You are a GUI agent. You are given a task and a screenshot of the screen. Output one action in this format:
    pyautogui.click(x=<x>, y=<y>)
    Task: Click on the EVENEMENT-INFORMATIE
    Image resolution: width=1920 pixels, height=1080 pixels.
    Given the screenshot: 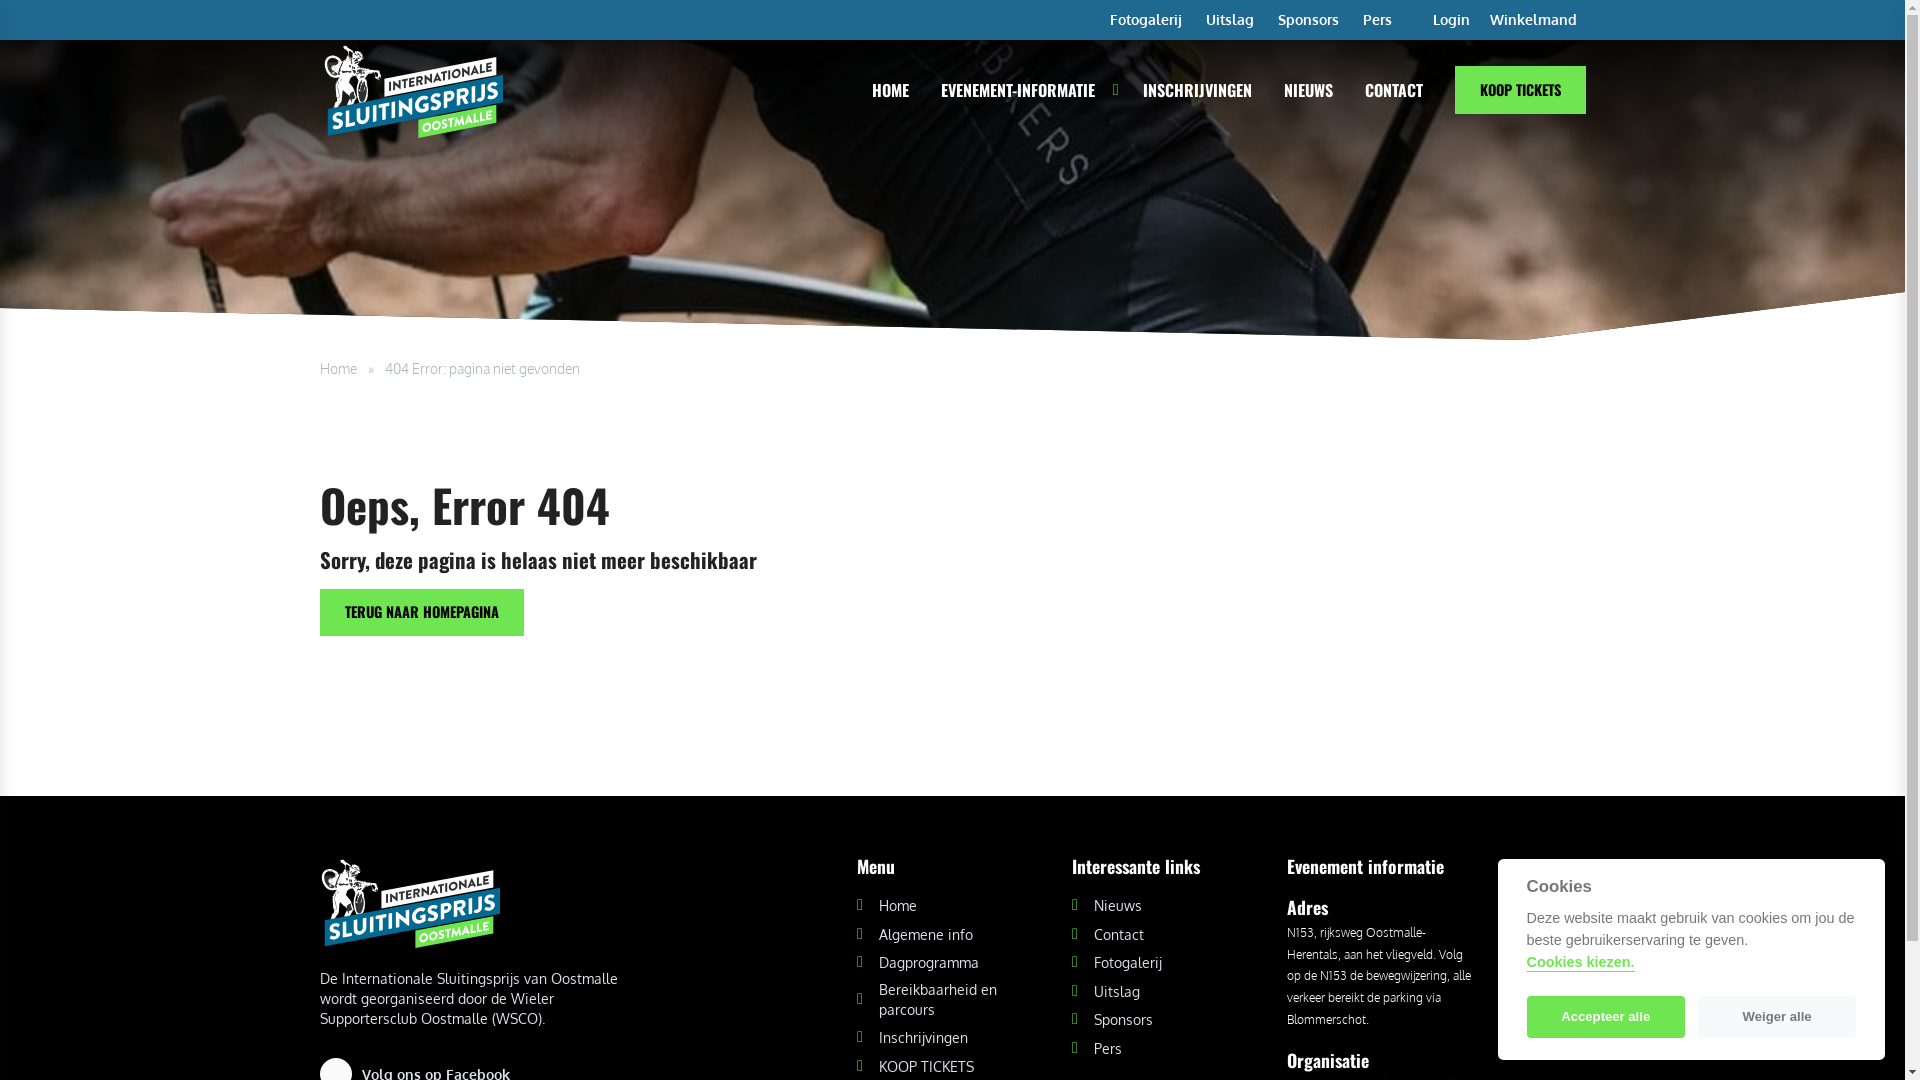 What is the action you would take?
    pyautogui.click(x=1017, y=90)
    